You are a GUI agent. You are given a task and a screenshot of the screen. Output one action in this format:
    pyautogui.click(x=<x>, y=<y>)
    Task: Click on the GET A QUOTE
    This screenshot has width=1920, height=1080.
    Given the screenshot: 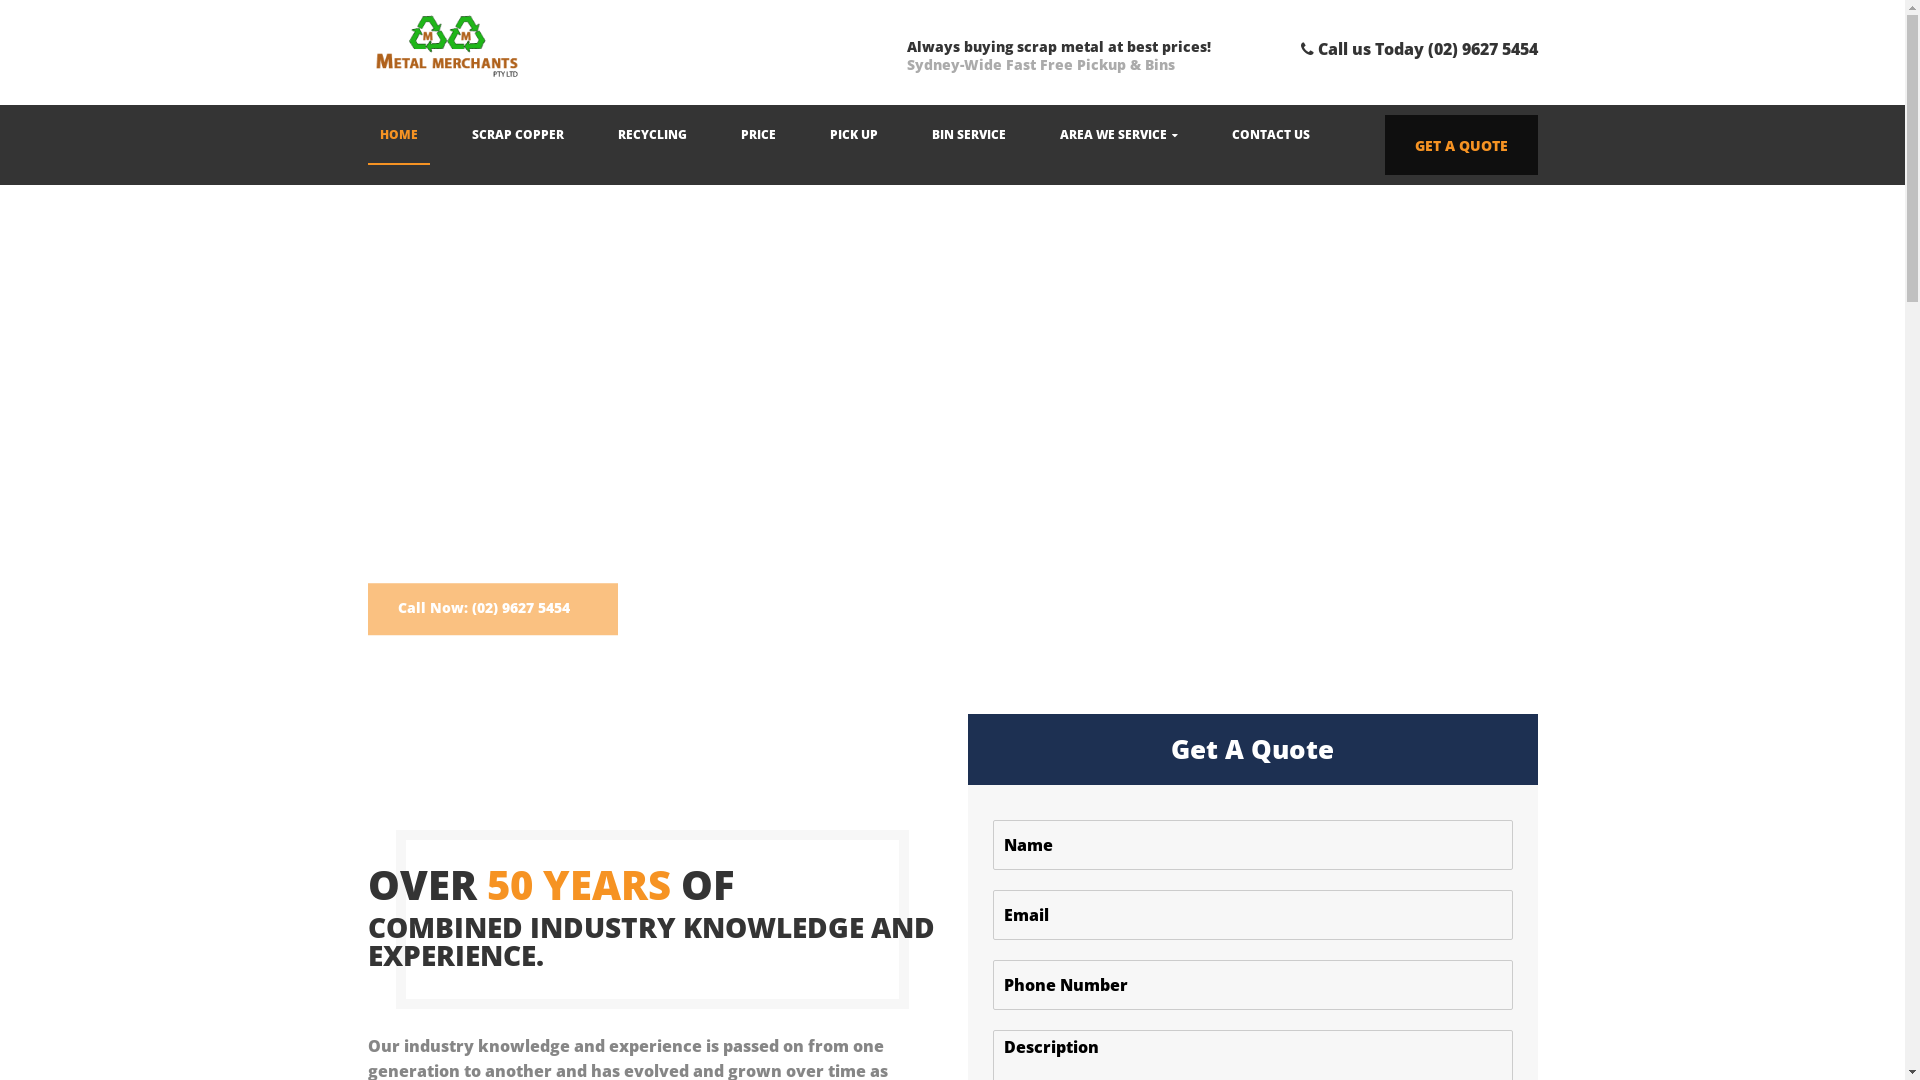 What is the action you would take?
    pyautogui.click(x=1460, y=145)
    